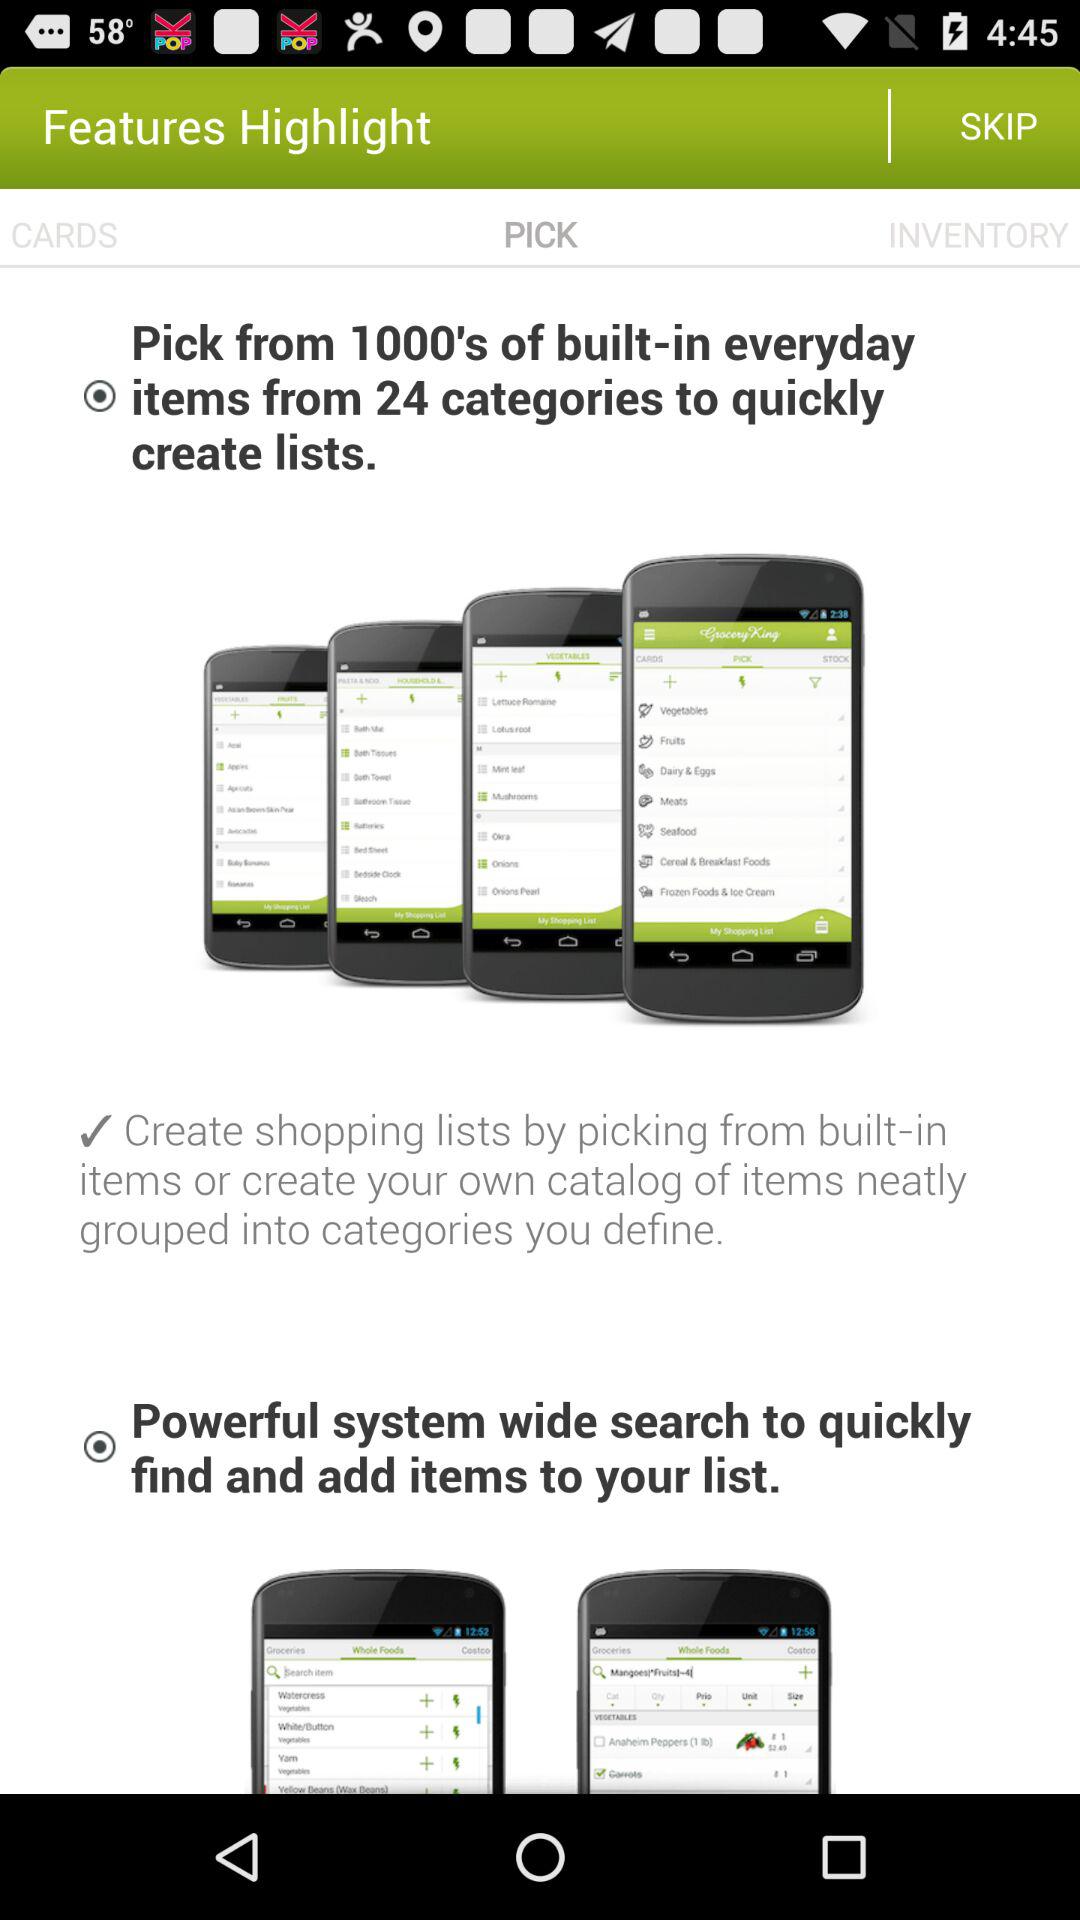 Image resolution: width=1080 pixels, height=1920 pixels. I want to click on swipe until skip item, so click(998, 125).